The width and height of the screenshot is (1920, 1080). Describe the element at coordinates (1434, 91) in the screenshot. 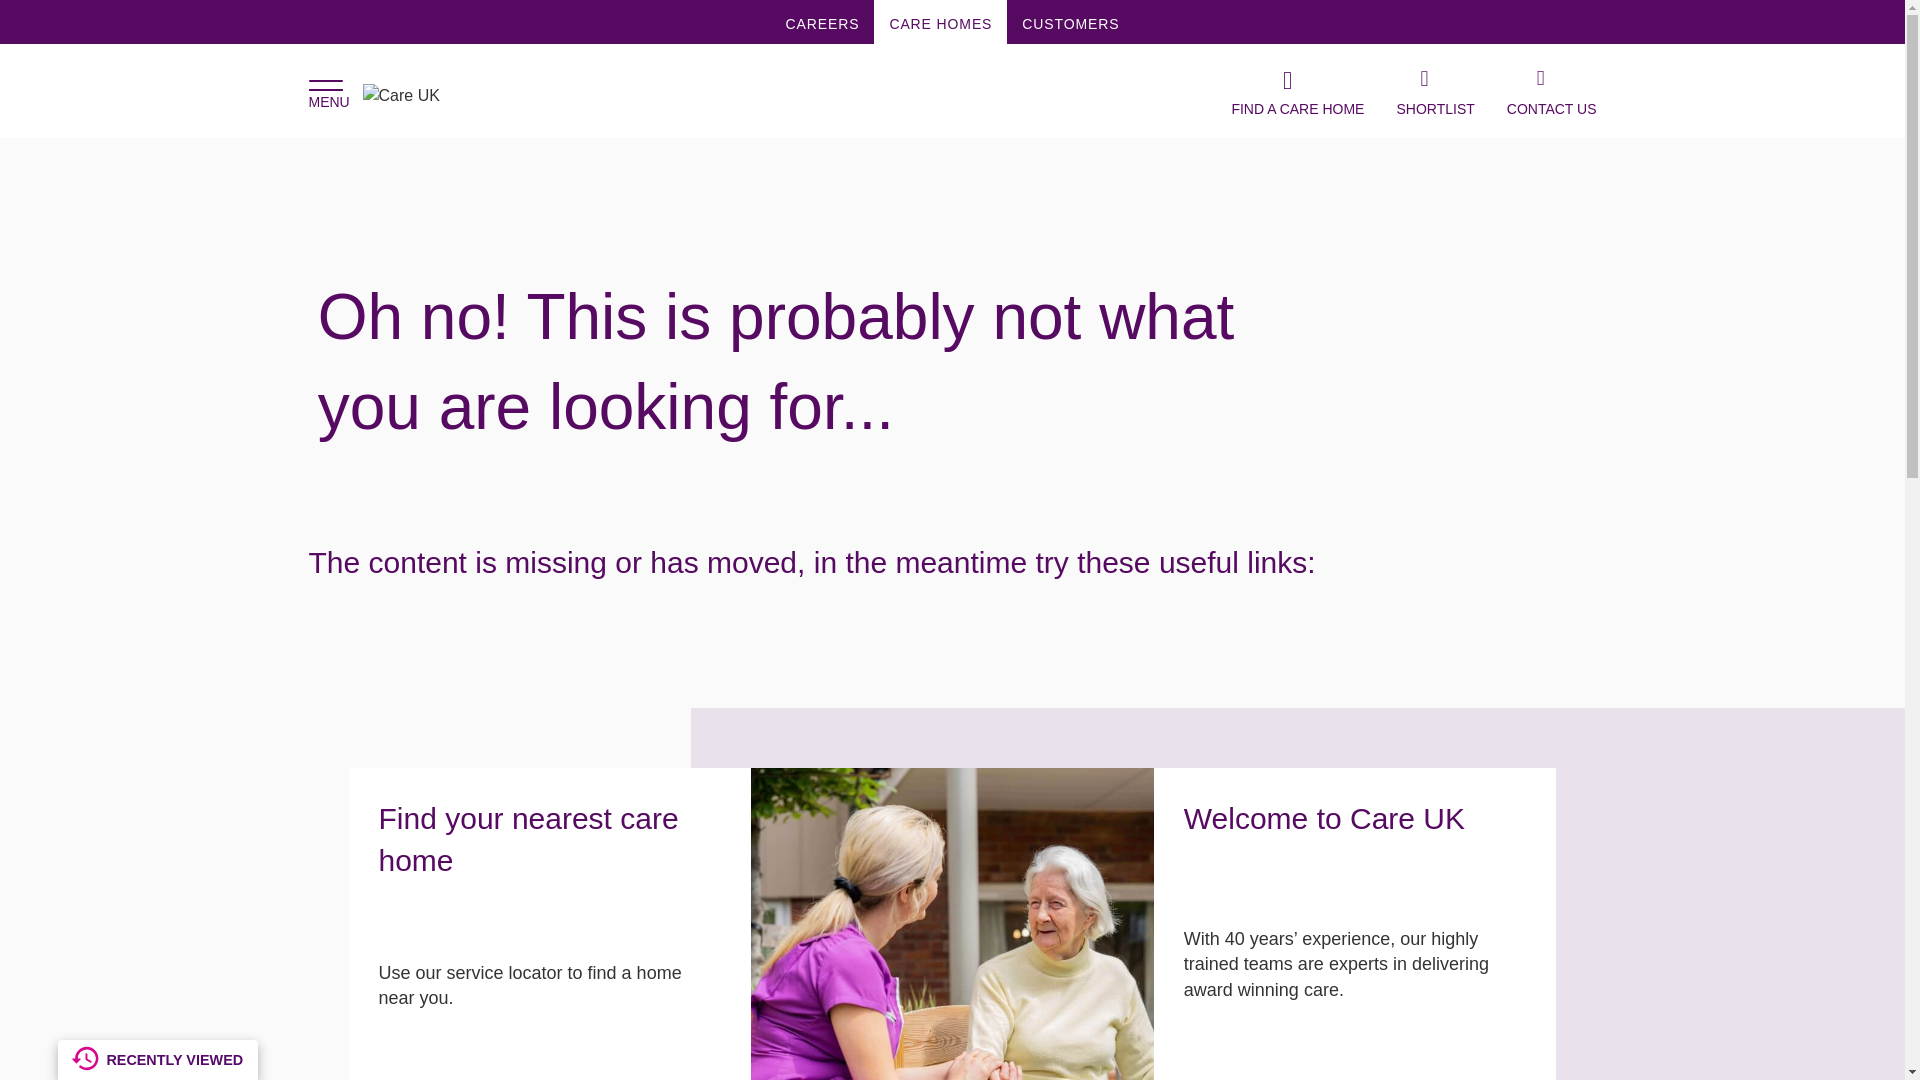

I see `SHORTLIST` at that location.